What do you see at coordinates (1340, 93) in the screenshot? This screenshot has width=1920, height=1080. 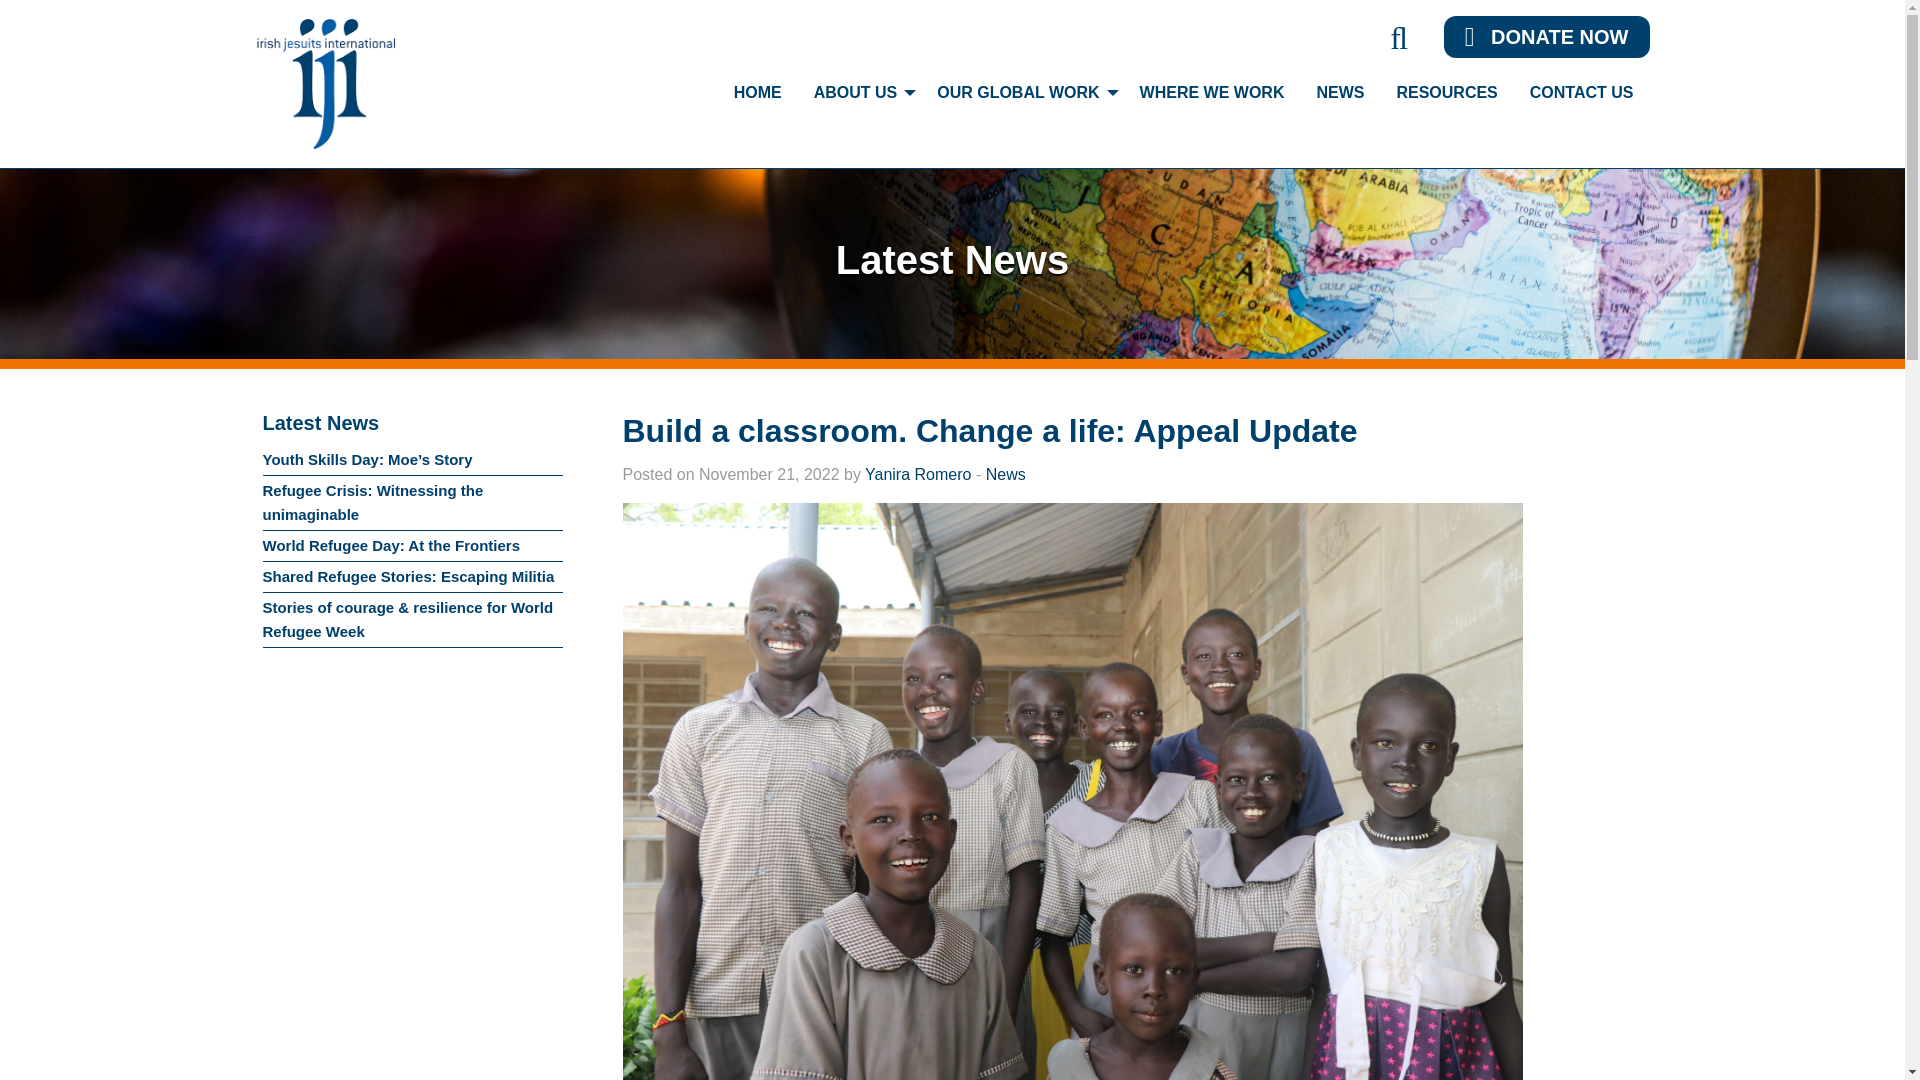 I see `NEWS` at bounding box center [1340, 93].